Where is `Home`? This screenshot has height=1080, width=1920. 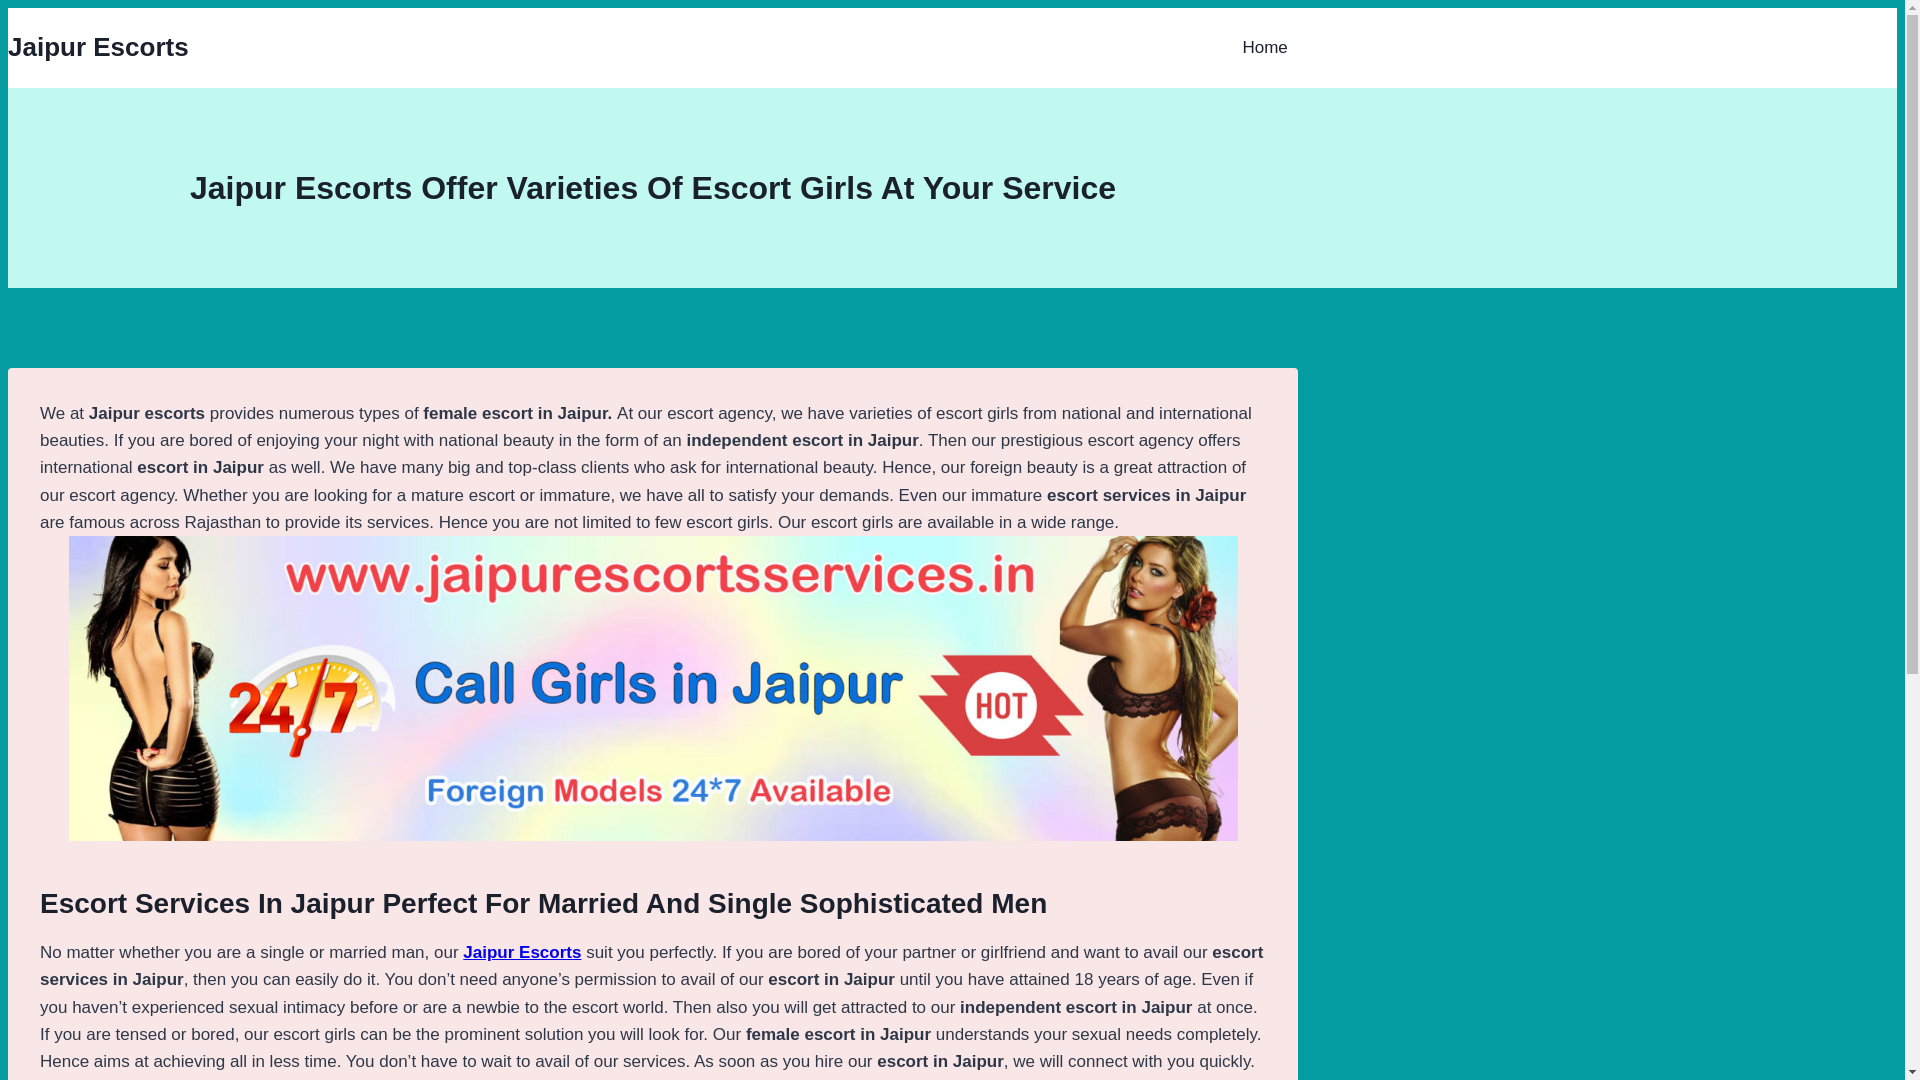 Home is located at coordinates (1274, 48).